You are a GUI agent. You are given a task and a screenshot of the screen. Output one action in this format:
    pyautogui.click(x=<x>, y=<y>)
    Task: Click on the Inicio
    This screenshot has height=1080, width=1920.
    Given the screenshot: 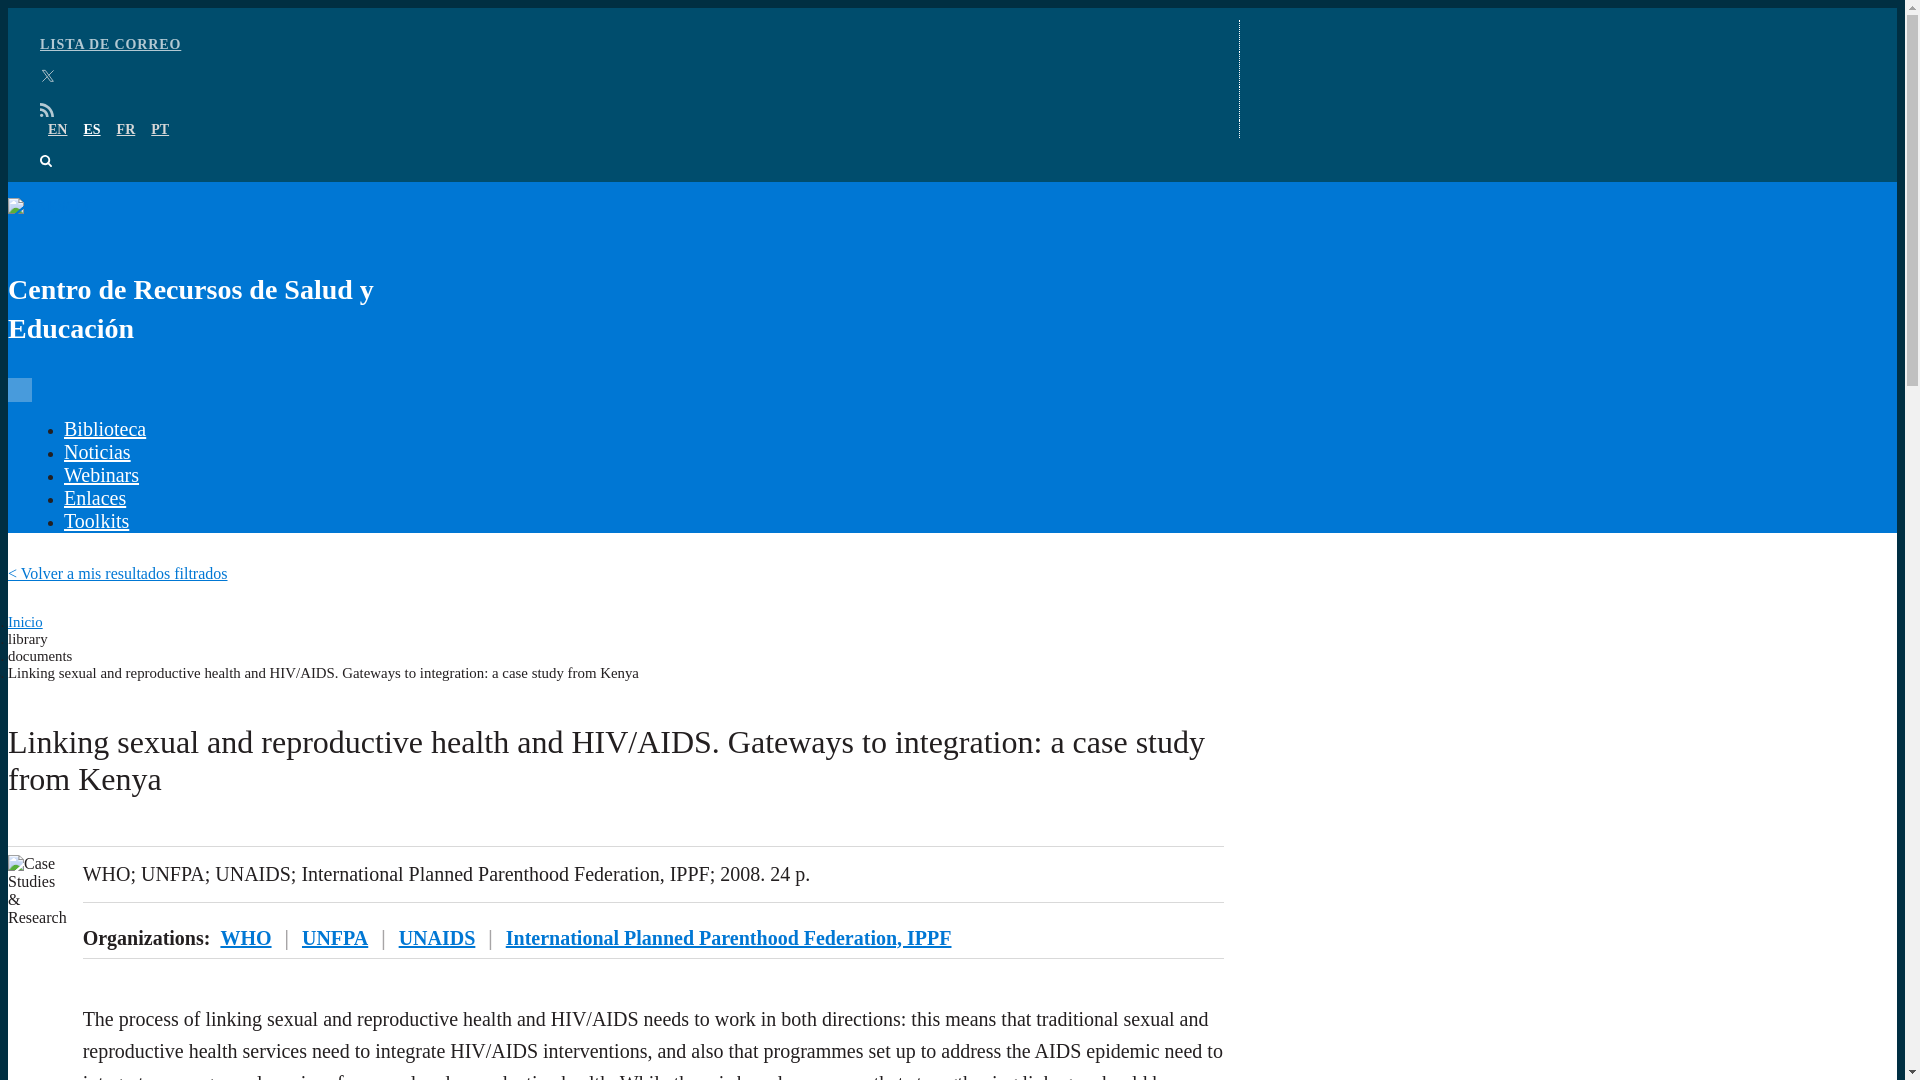 What is the action you would take?
    pyautogui.click(x=24, y=622)
    